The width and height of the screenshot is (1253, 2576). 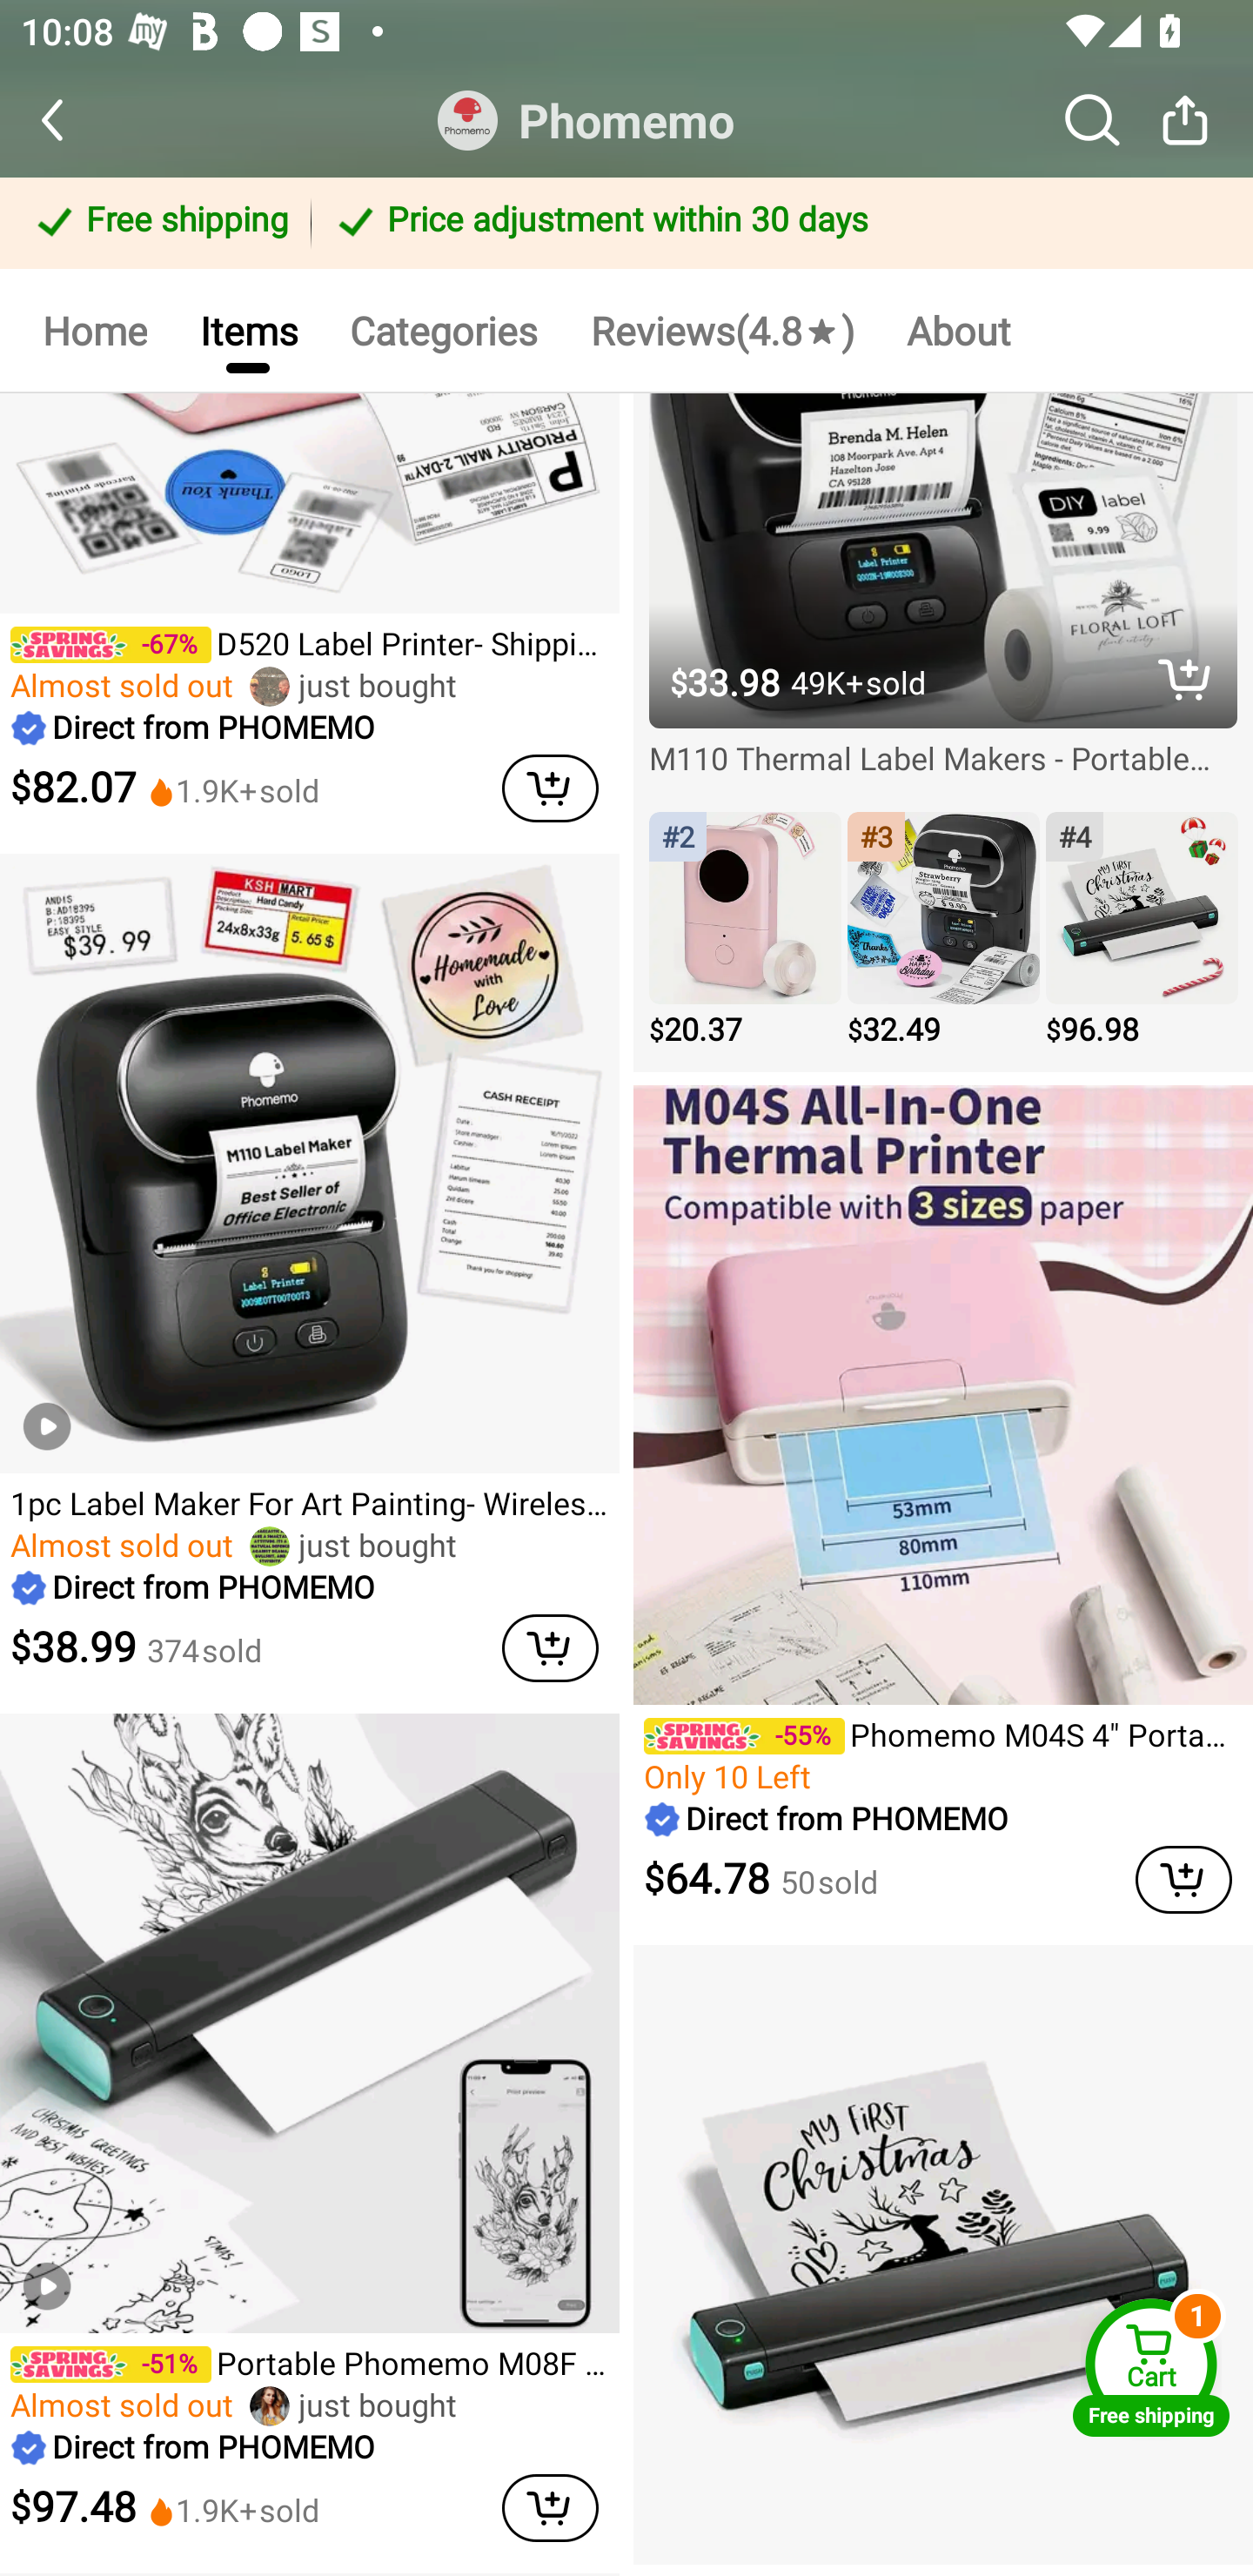 What do you see at coordinates (444, 329) in the screenshot?
I see `Categories` at bounding box center [444, 329].